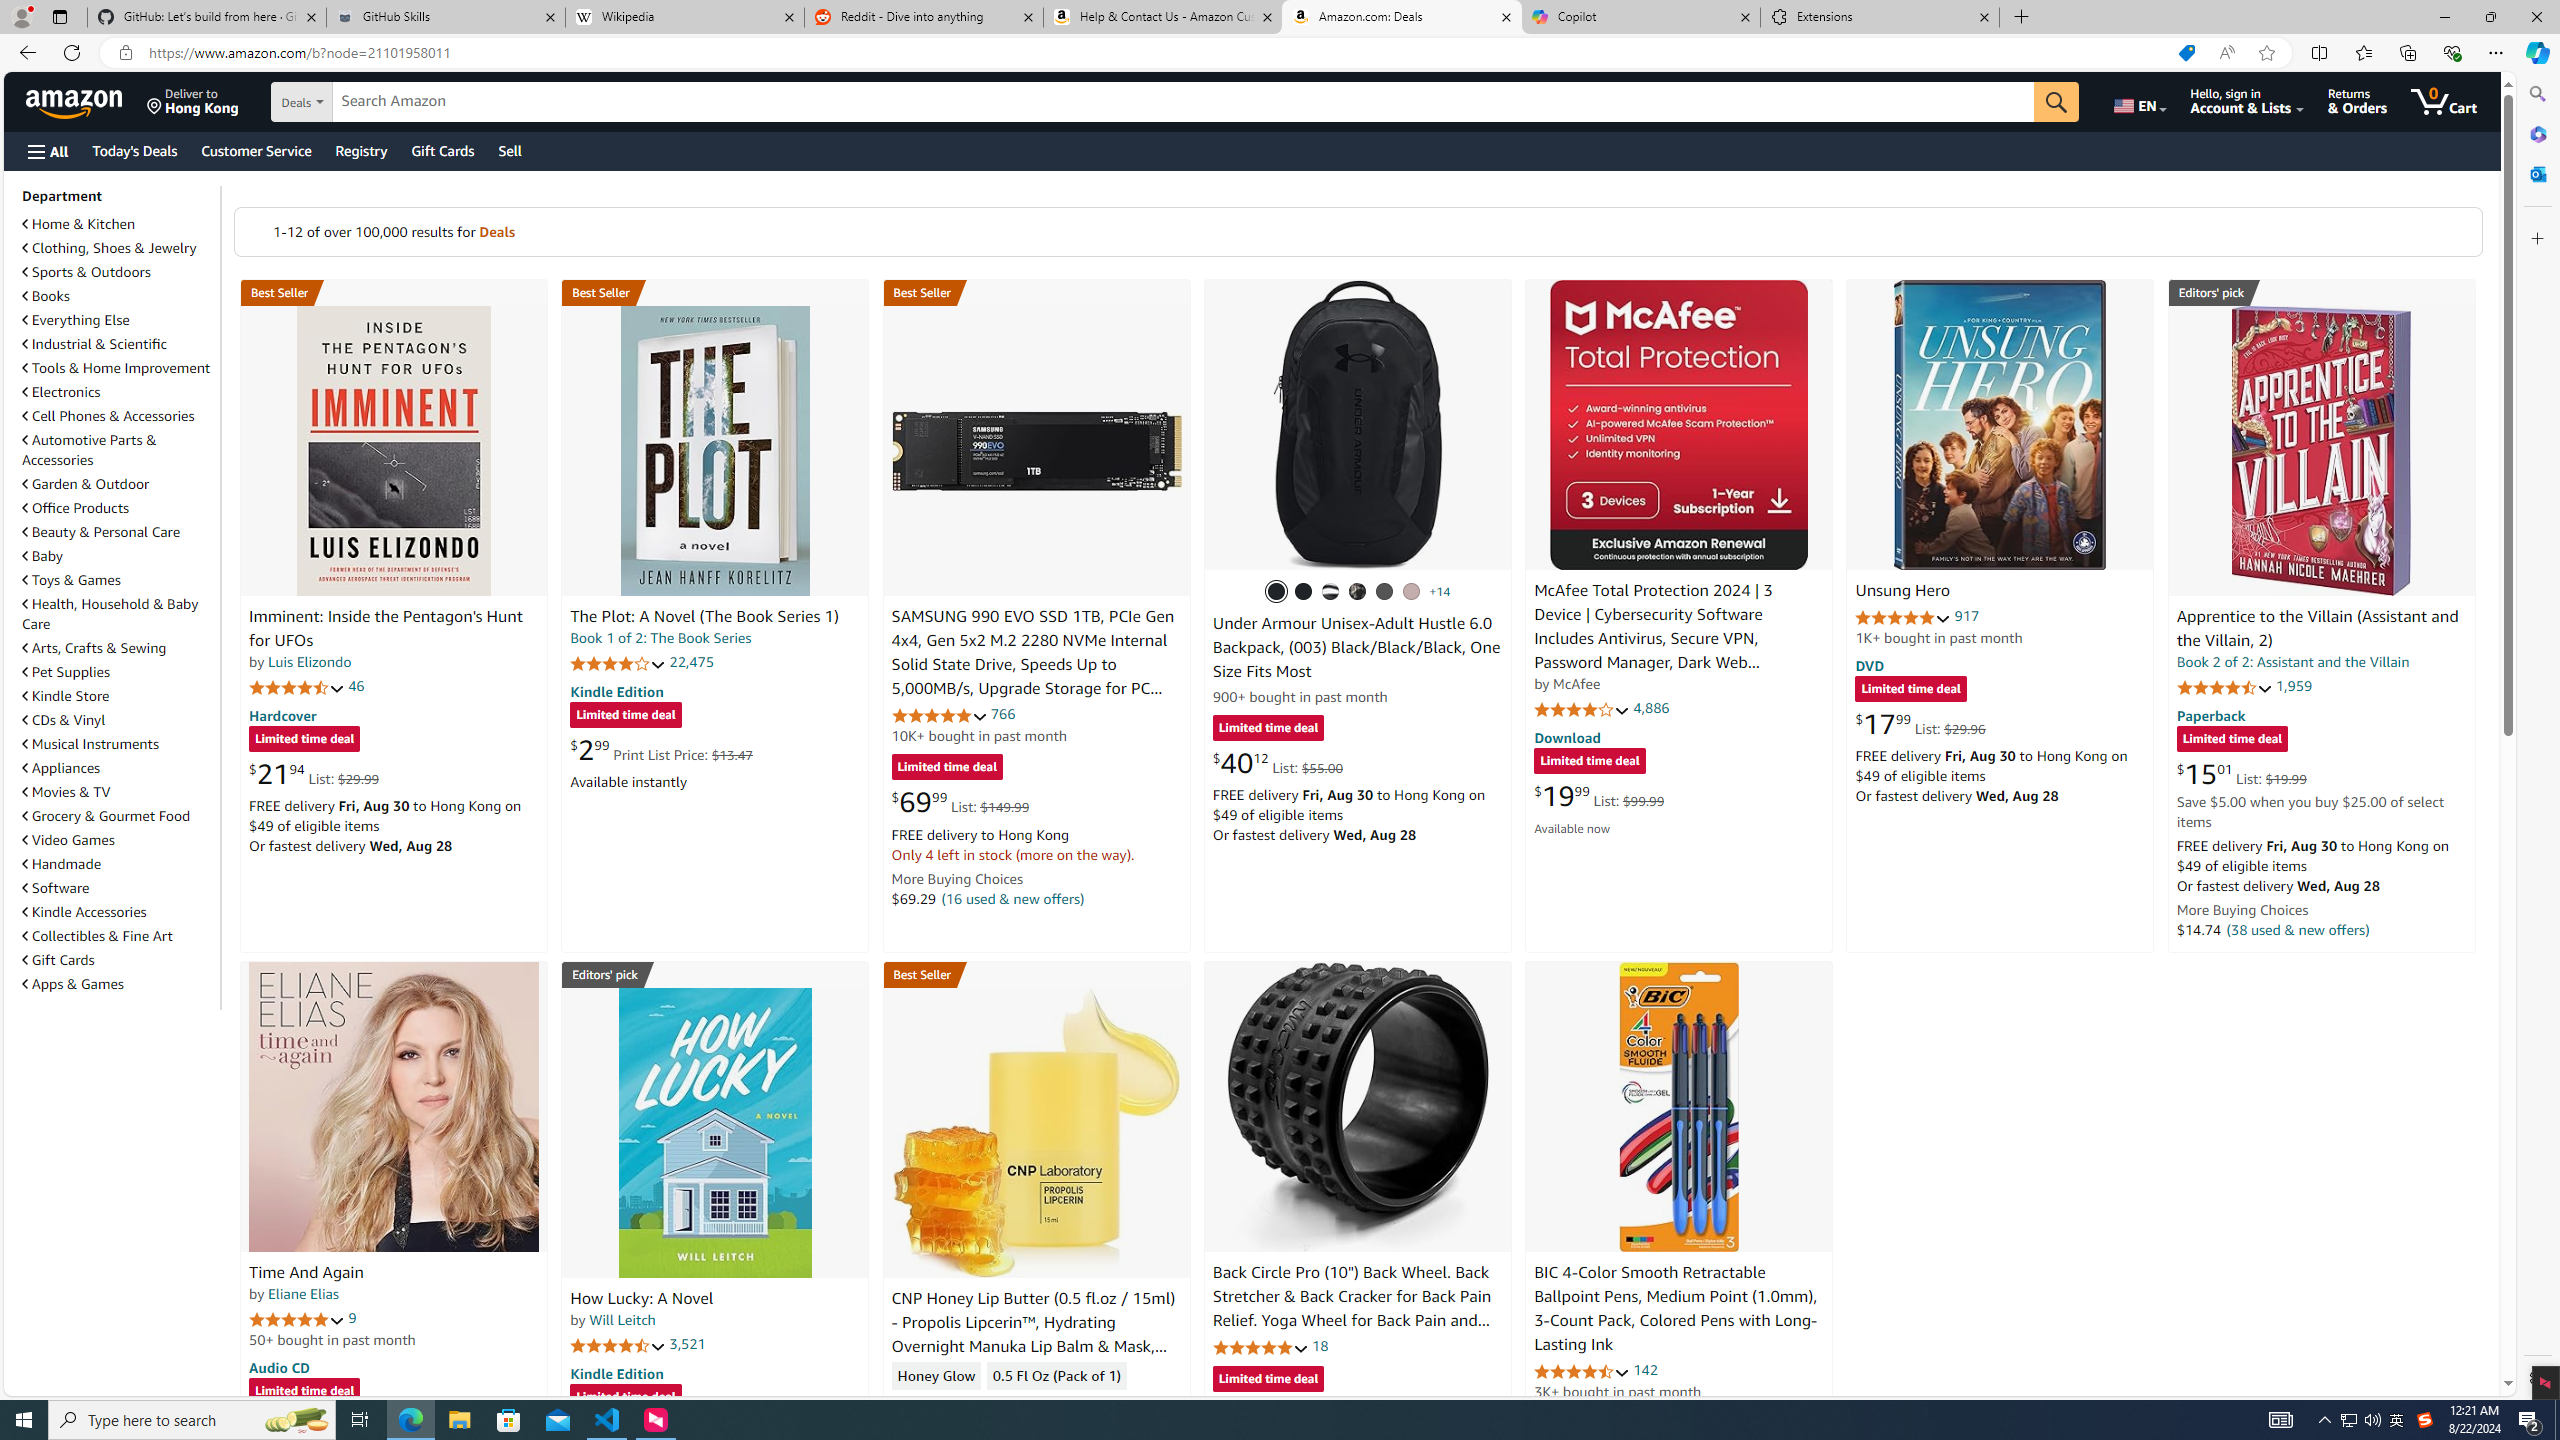 The image size is (2560, 1440). I want to click on Kindle Store, so click(66, 696).